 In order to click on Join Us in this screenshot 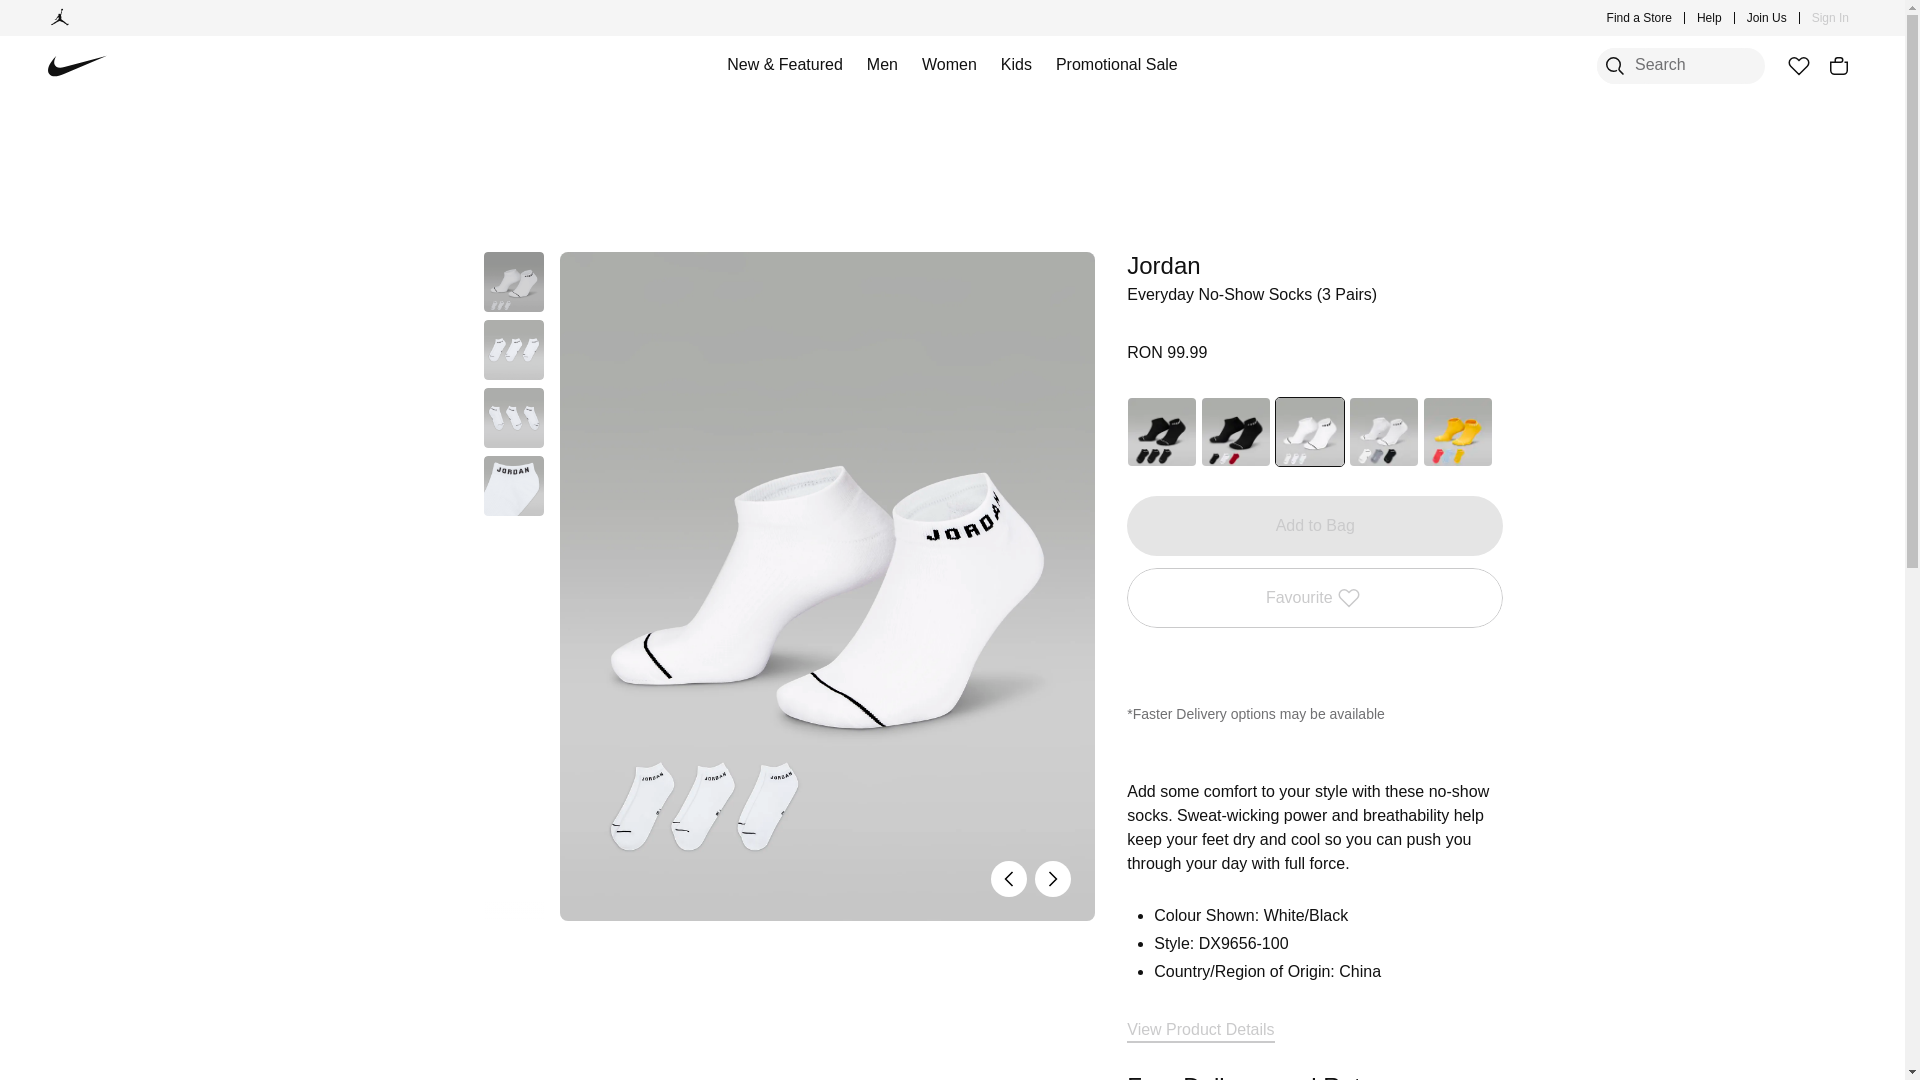, I will do `click(1767, 18)`.